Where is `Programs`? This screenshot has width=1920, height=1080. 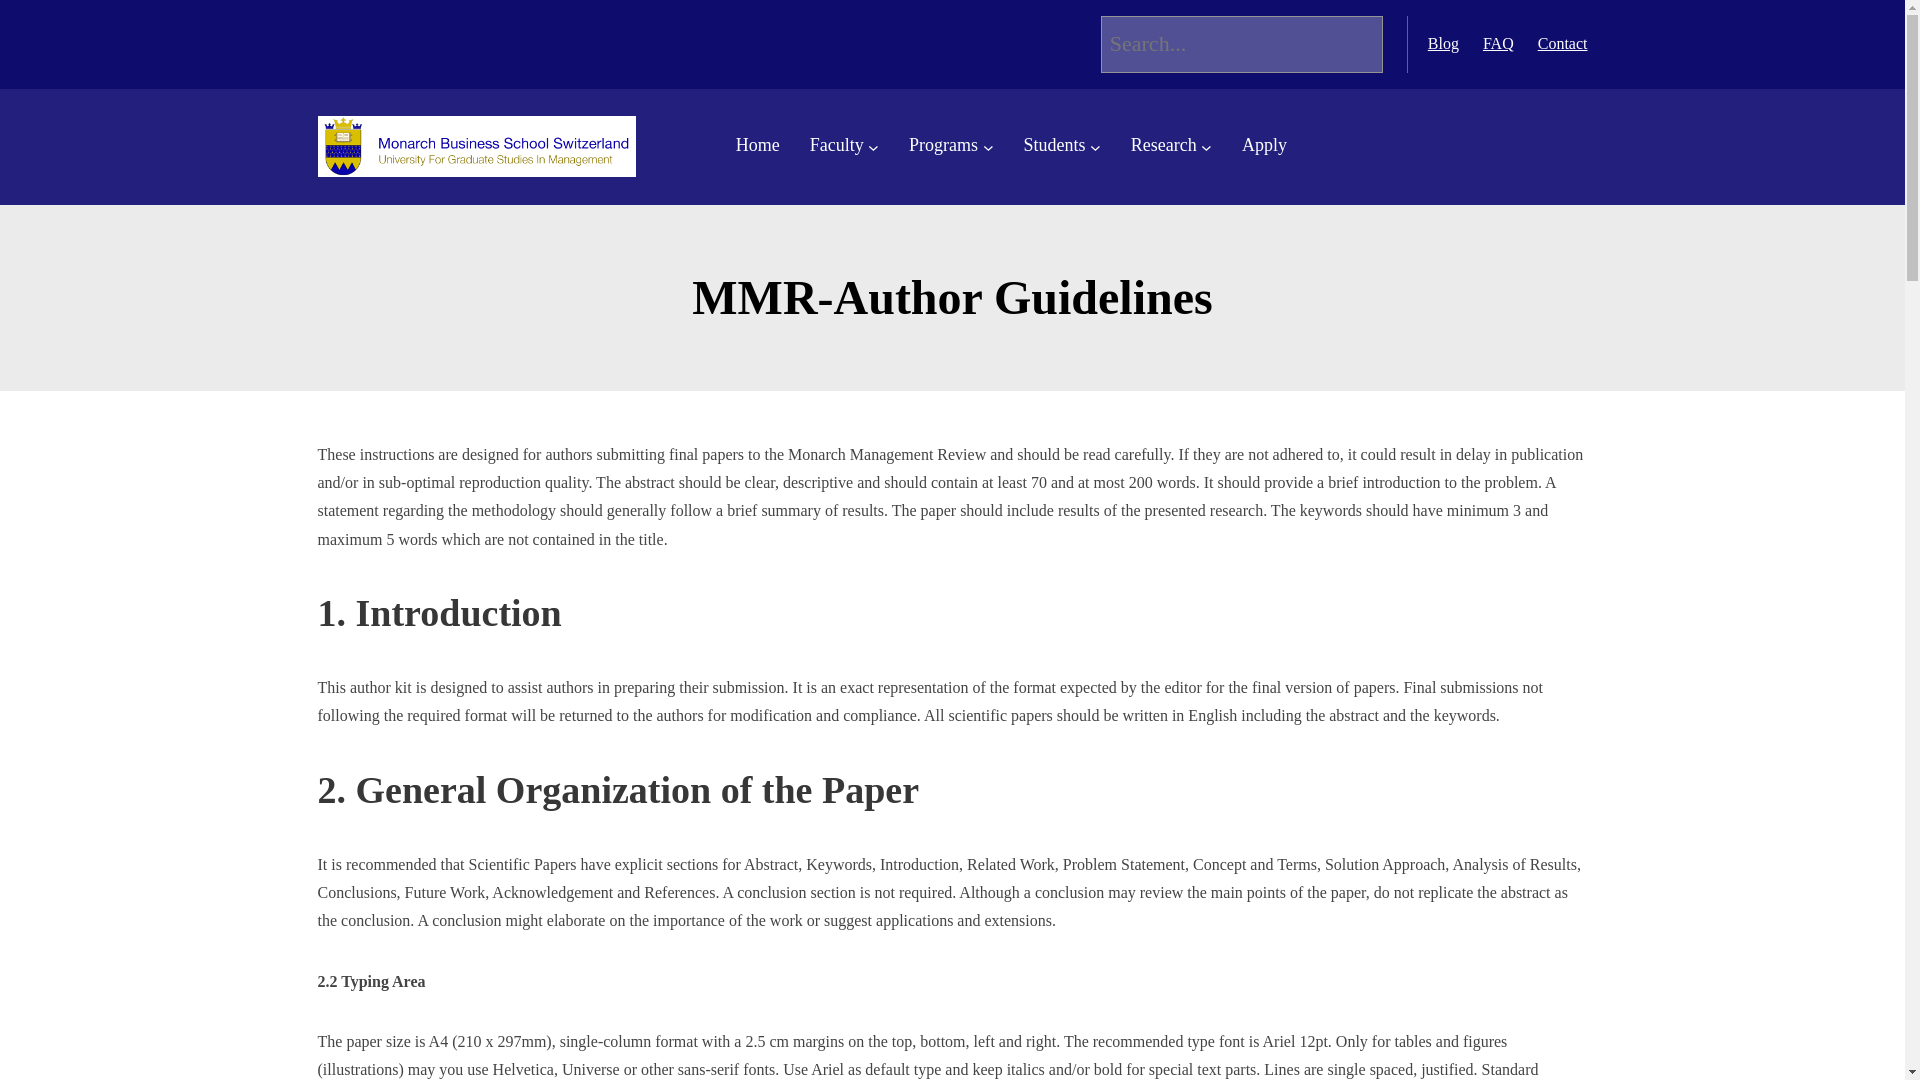 Programs is located at coordinates (942, 146).